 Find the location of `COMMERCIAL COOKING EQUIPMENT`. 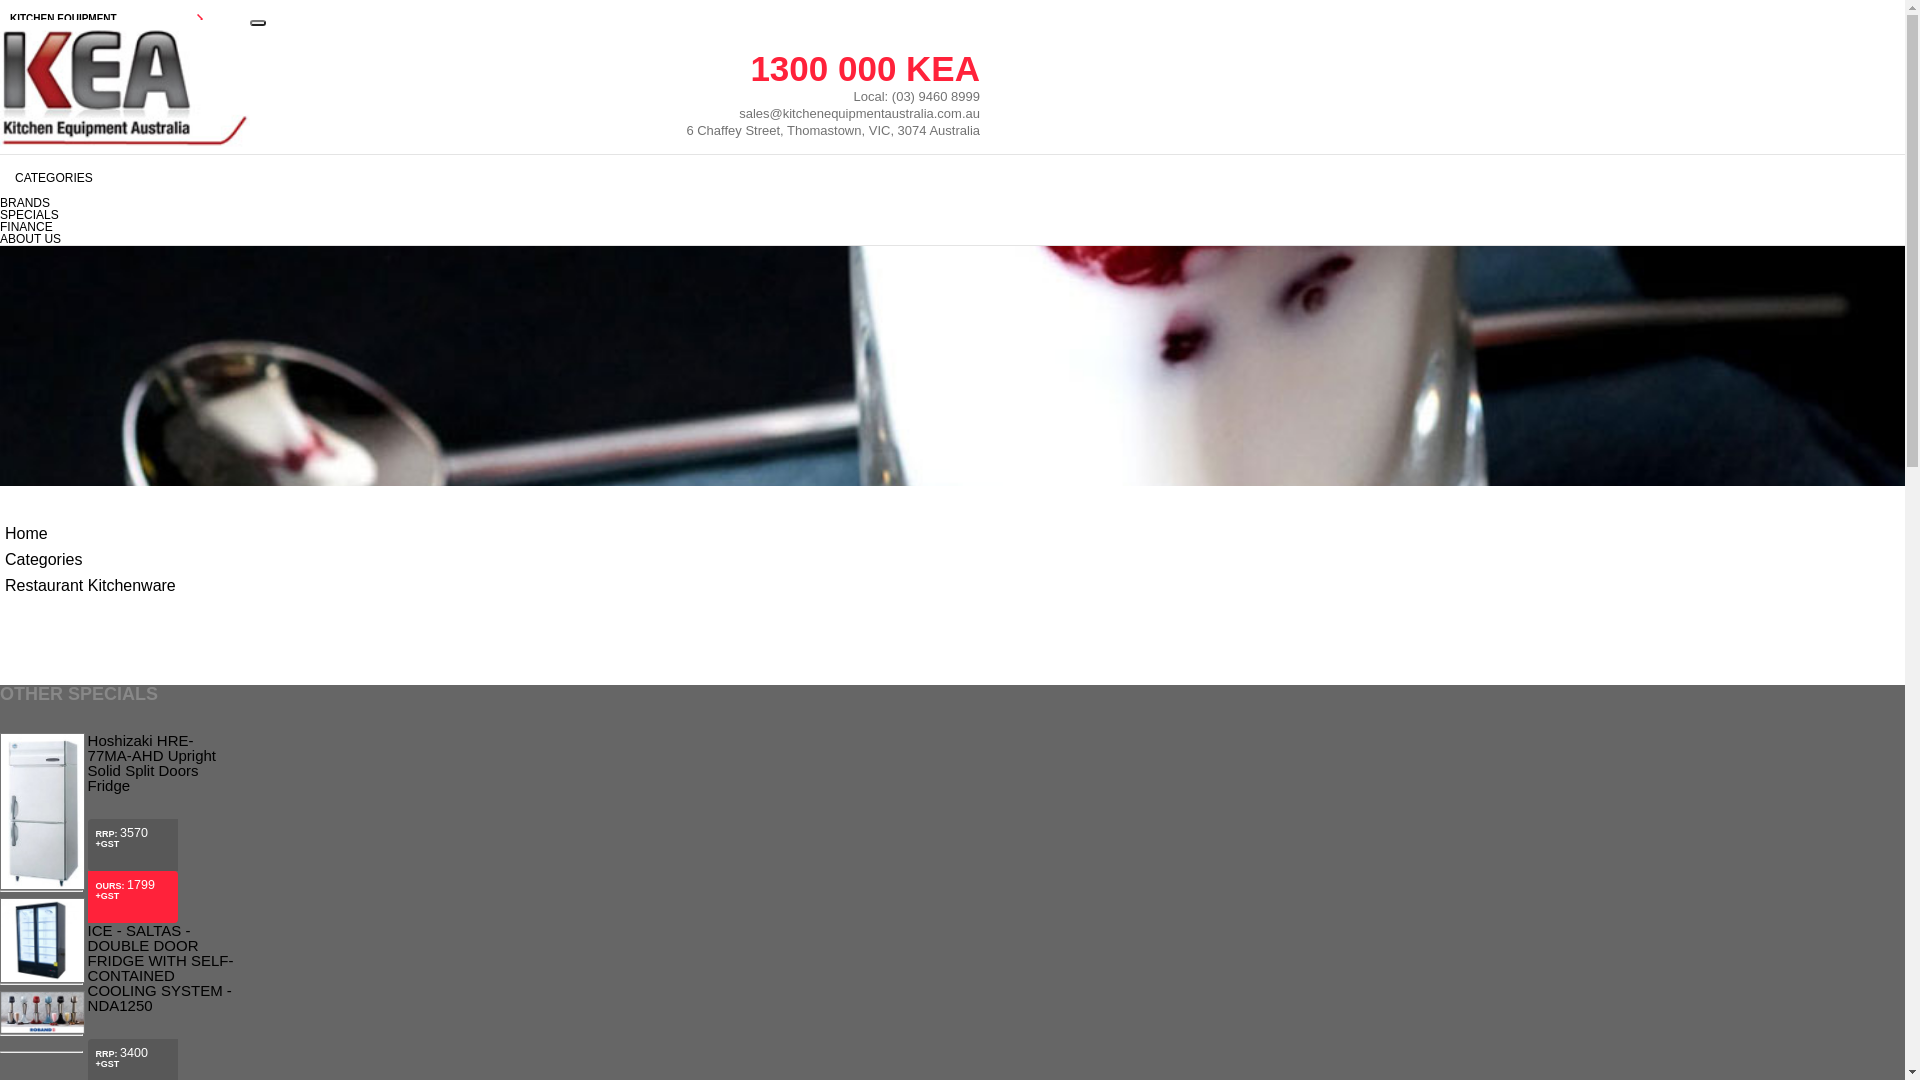

COMMERCIAL COOKING EQUIPMENT is located at coordinates (110, 133).